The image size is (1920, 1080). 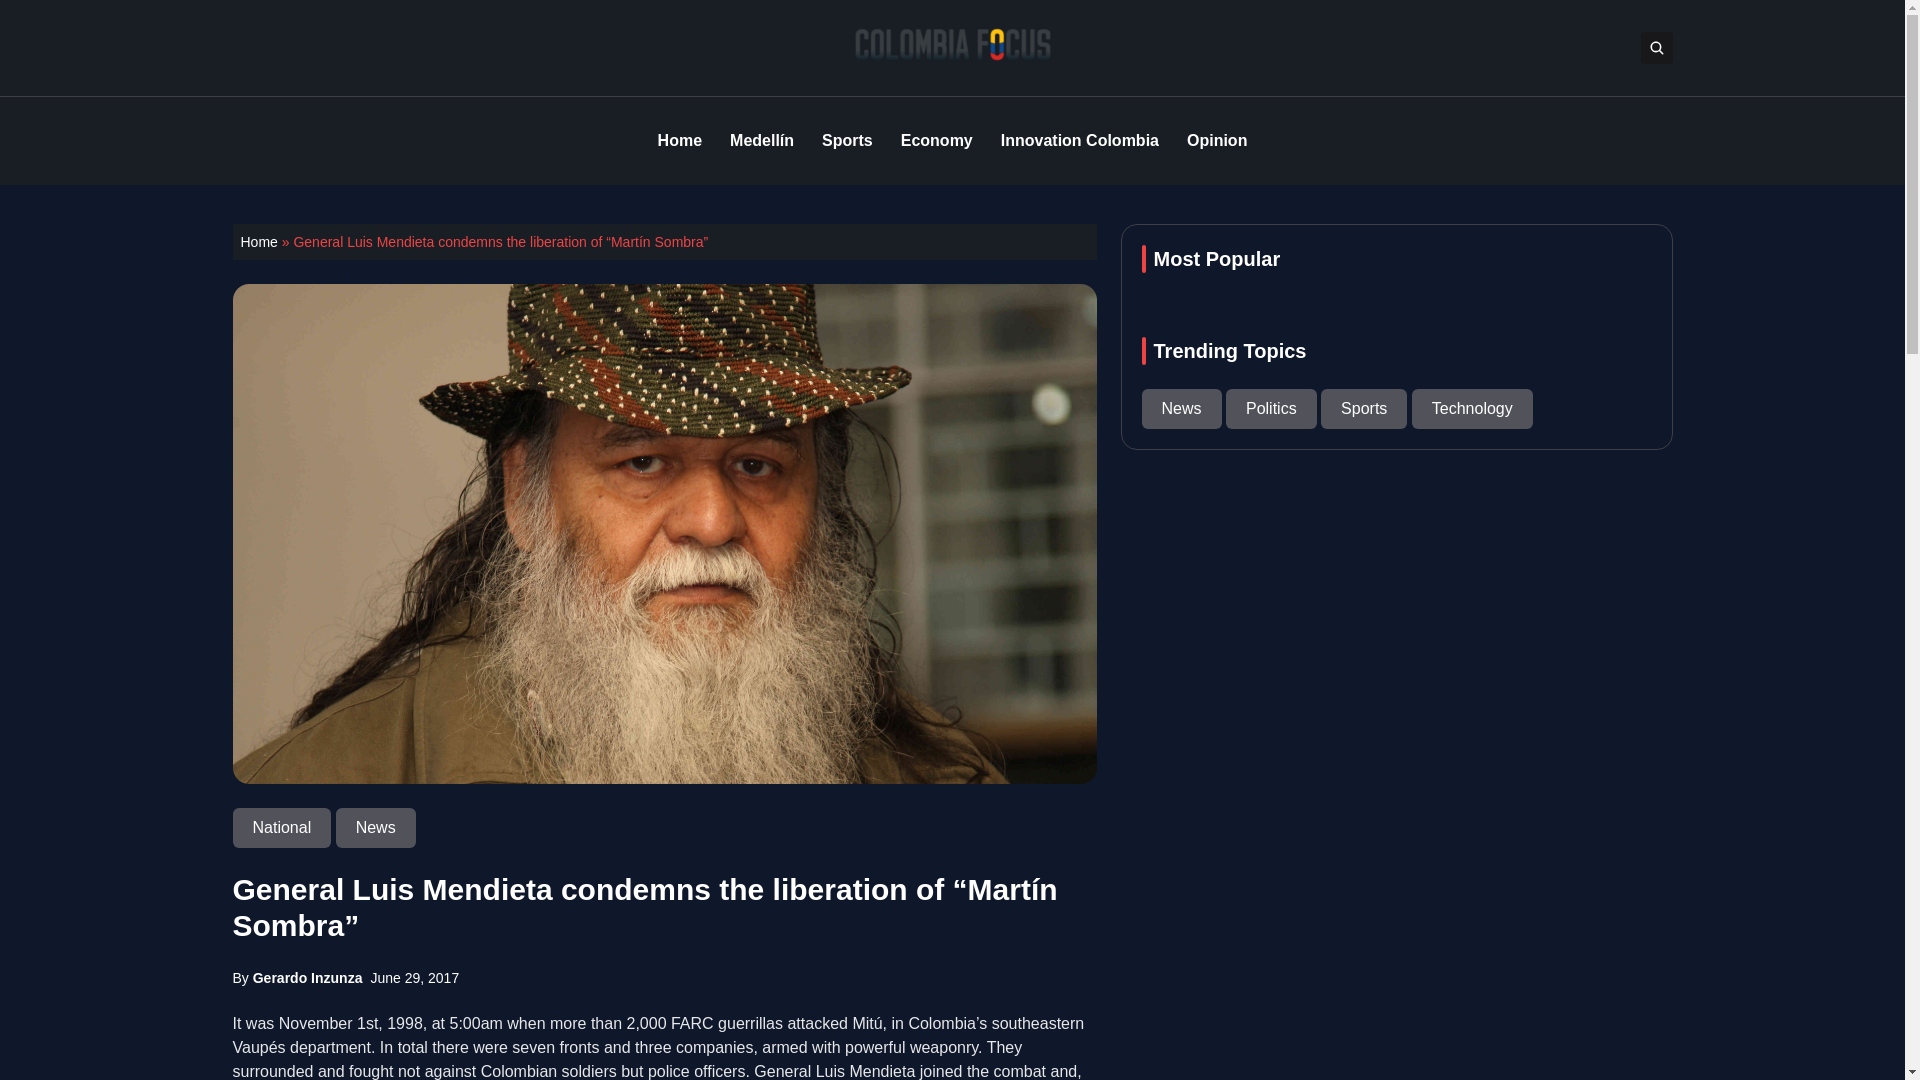 I want to click on News, so click(x=376, y=826).